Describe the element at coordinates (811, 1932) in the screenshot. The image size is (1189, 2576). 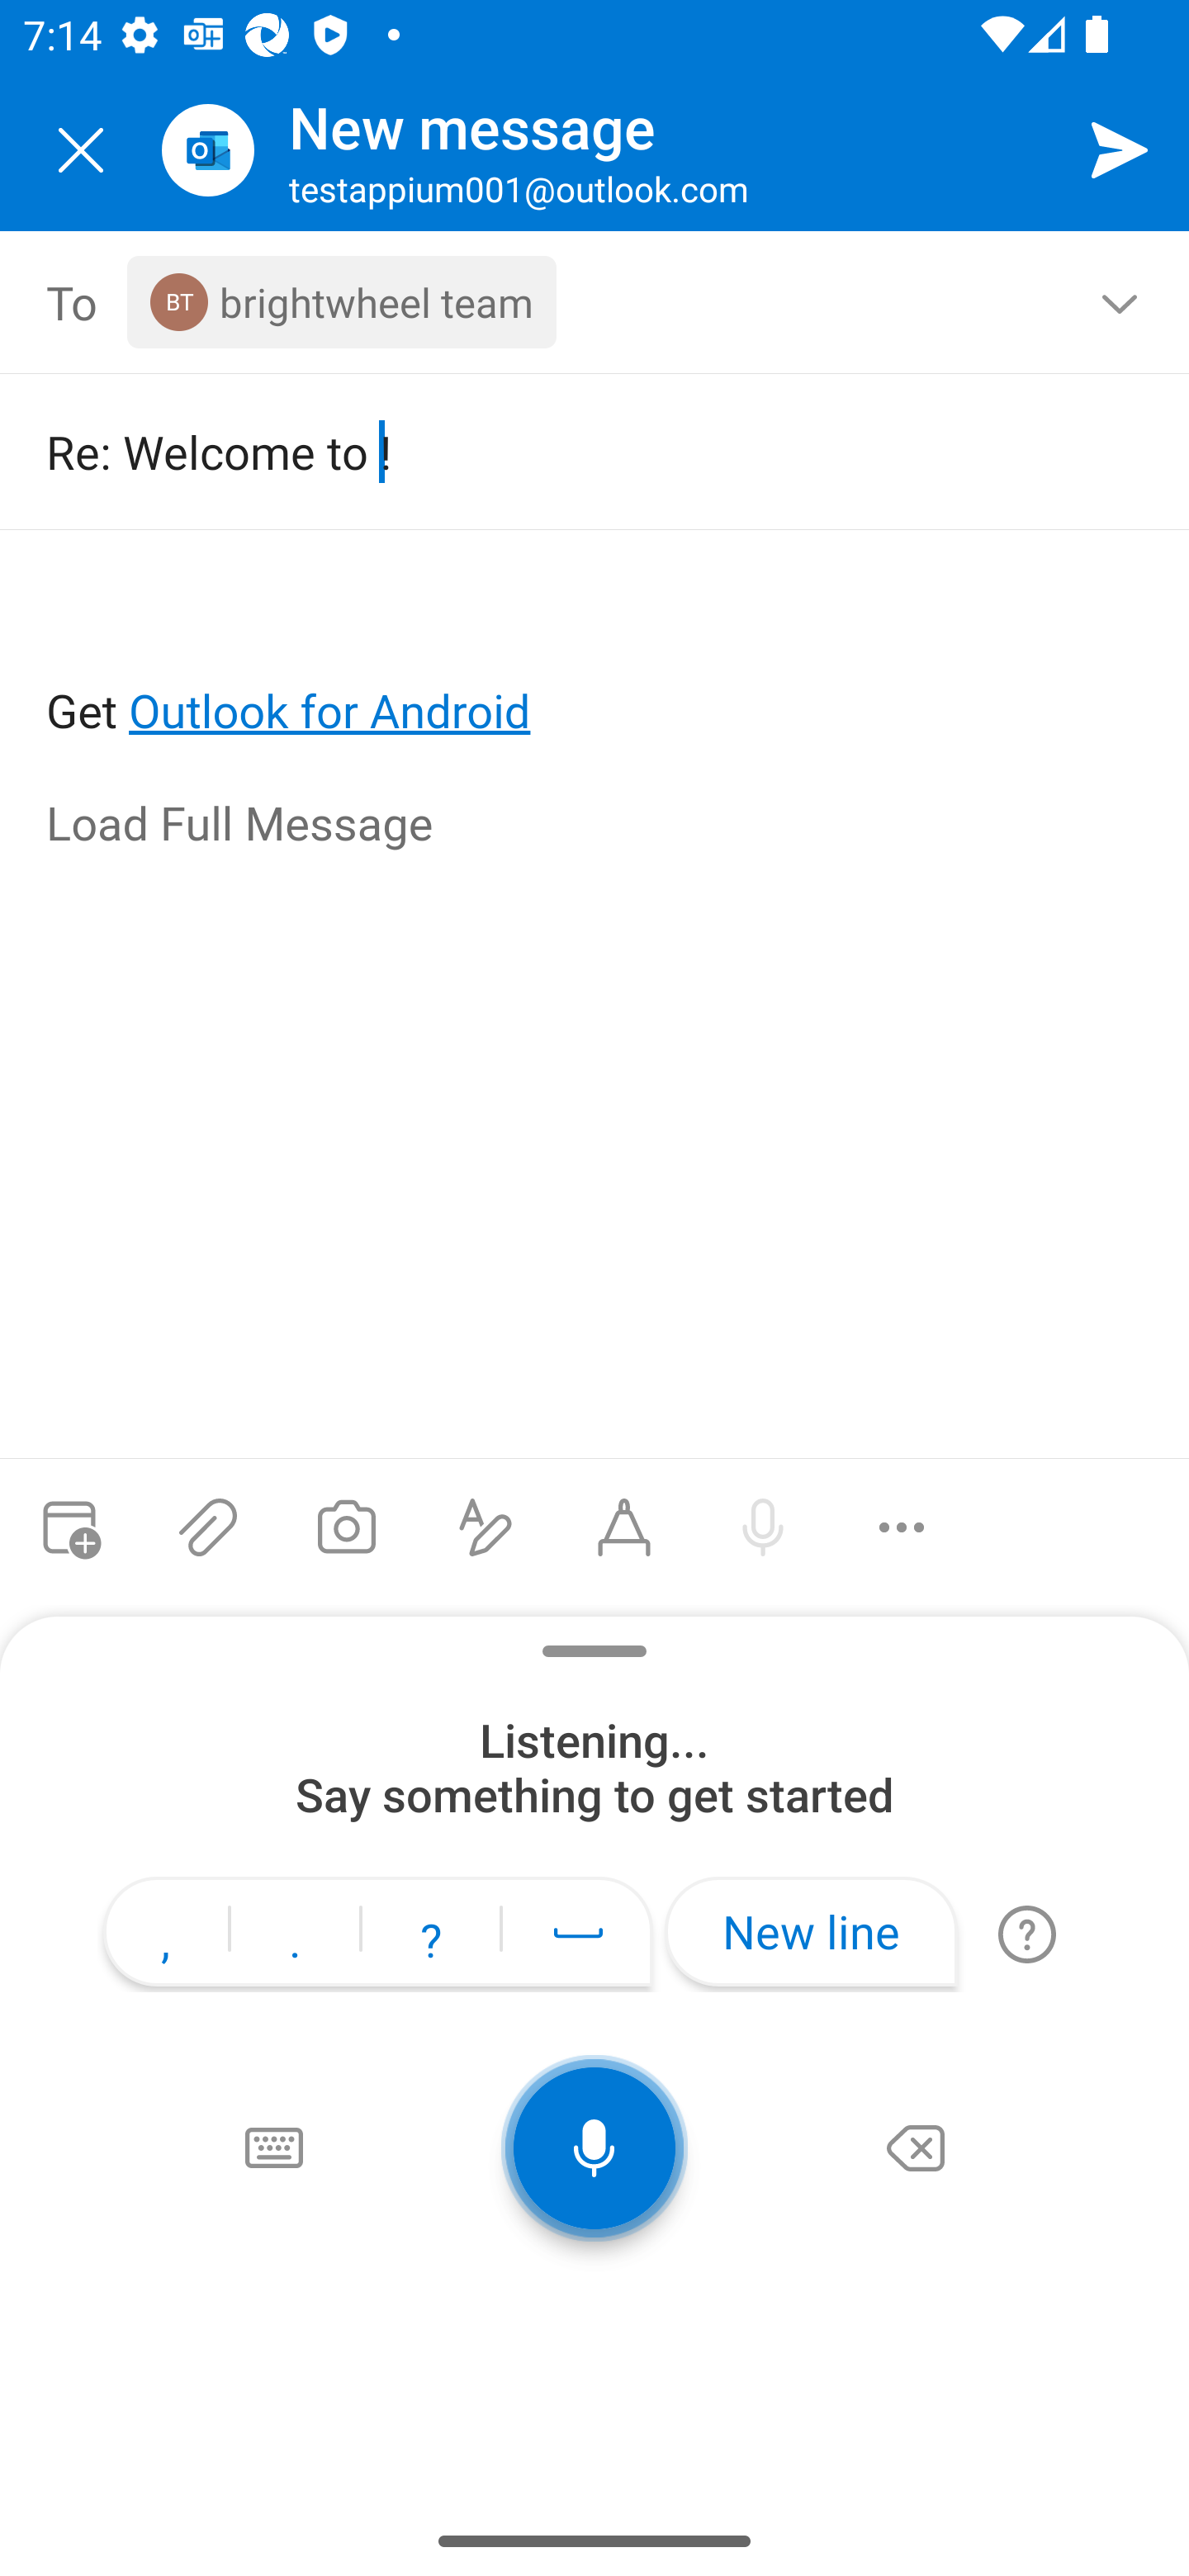
I see `New line new line button` at that location.